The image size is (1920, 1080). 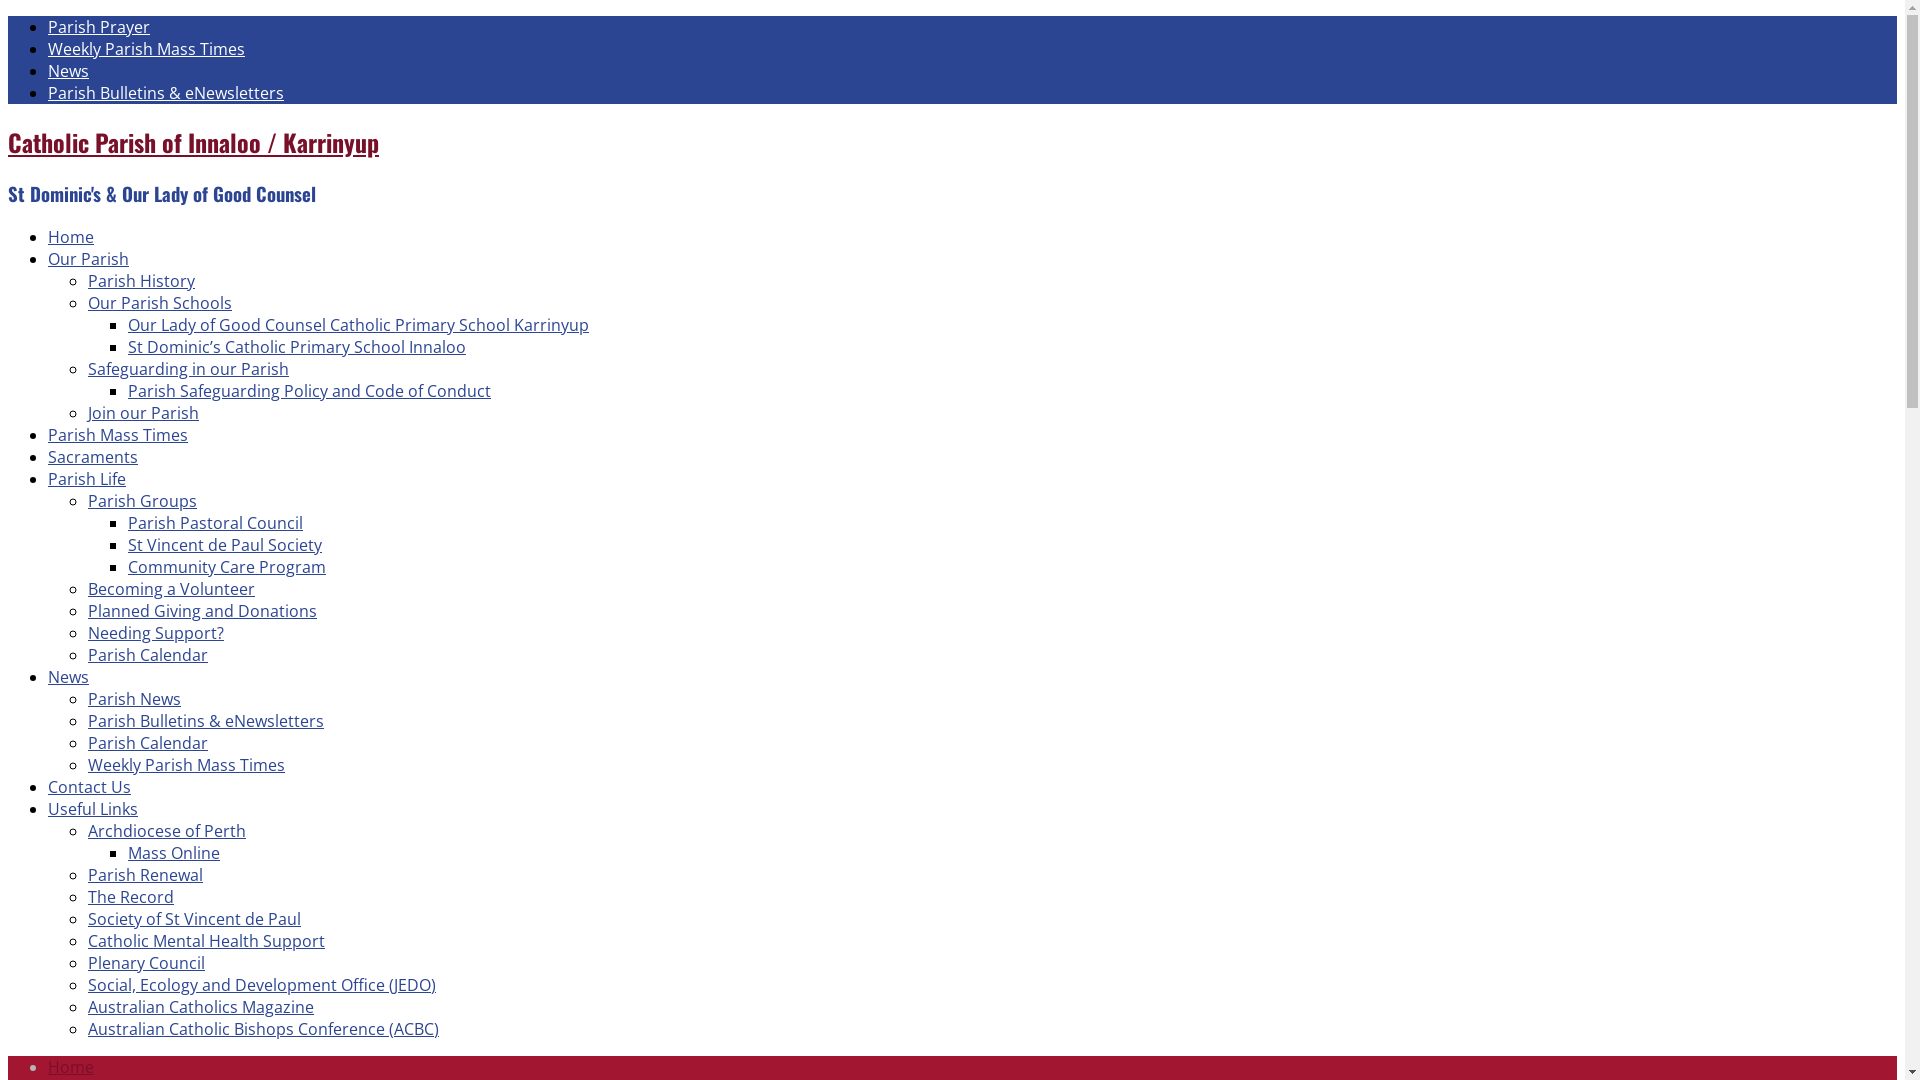 I want to click on Becoming a Volunteer, so click(x=172, y=589).